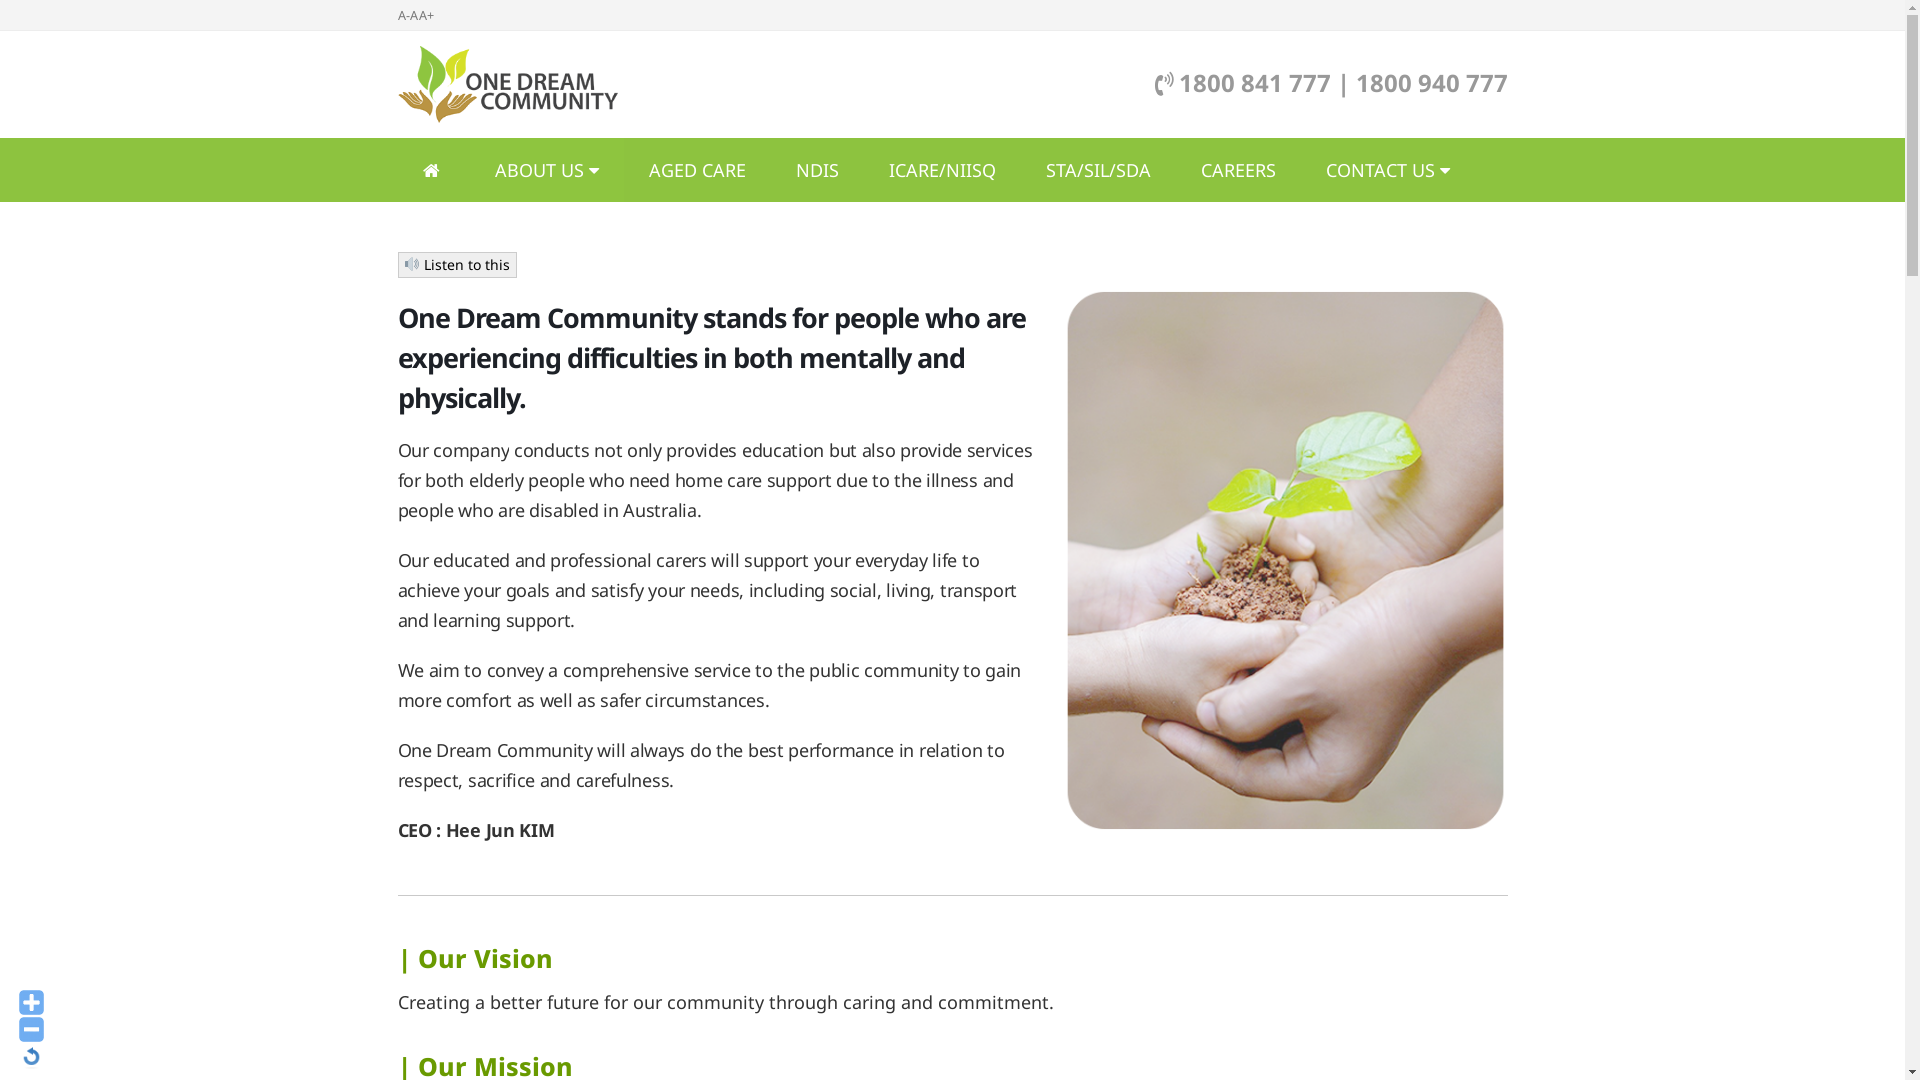 This screenshot has height=1080, width=1920. Describe the element at coordinates (1238, 170) in the screenshot. I see `CAREERS` at that location.